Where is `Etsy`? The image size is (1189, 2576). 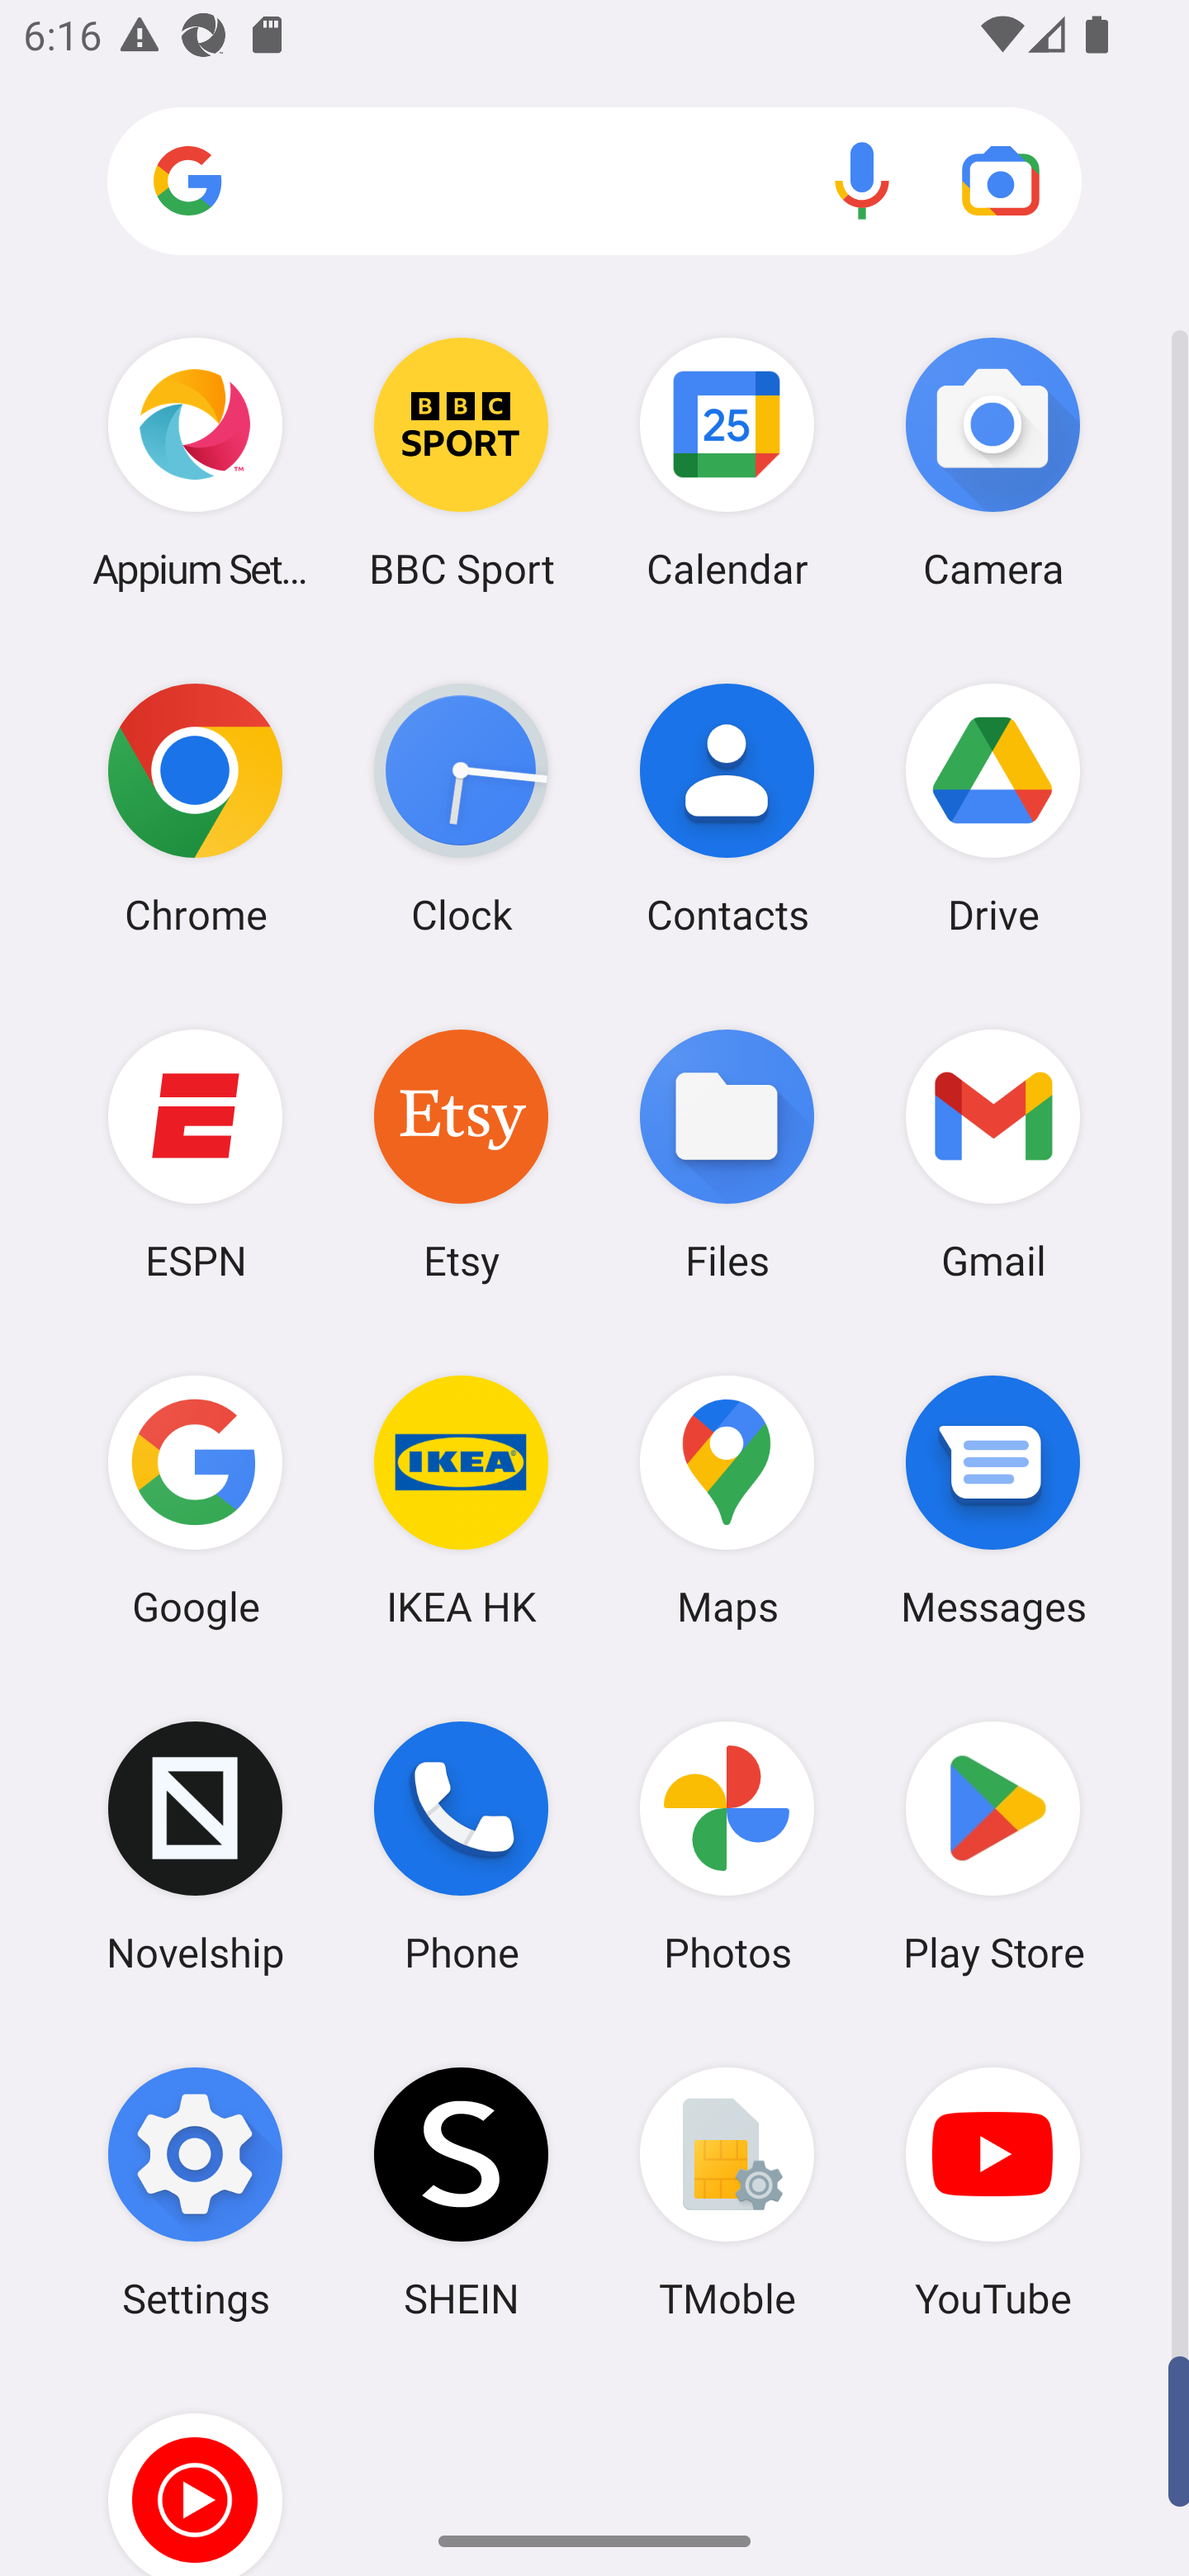 Etsy is located at coordinates (461, 1153).